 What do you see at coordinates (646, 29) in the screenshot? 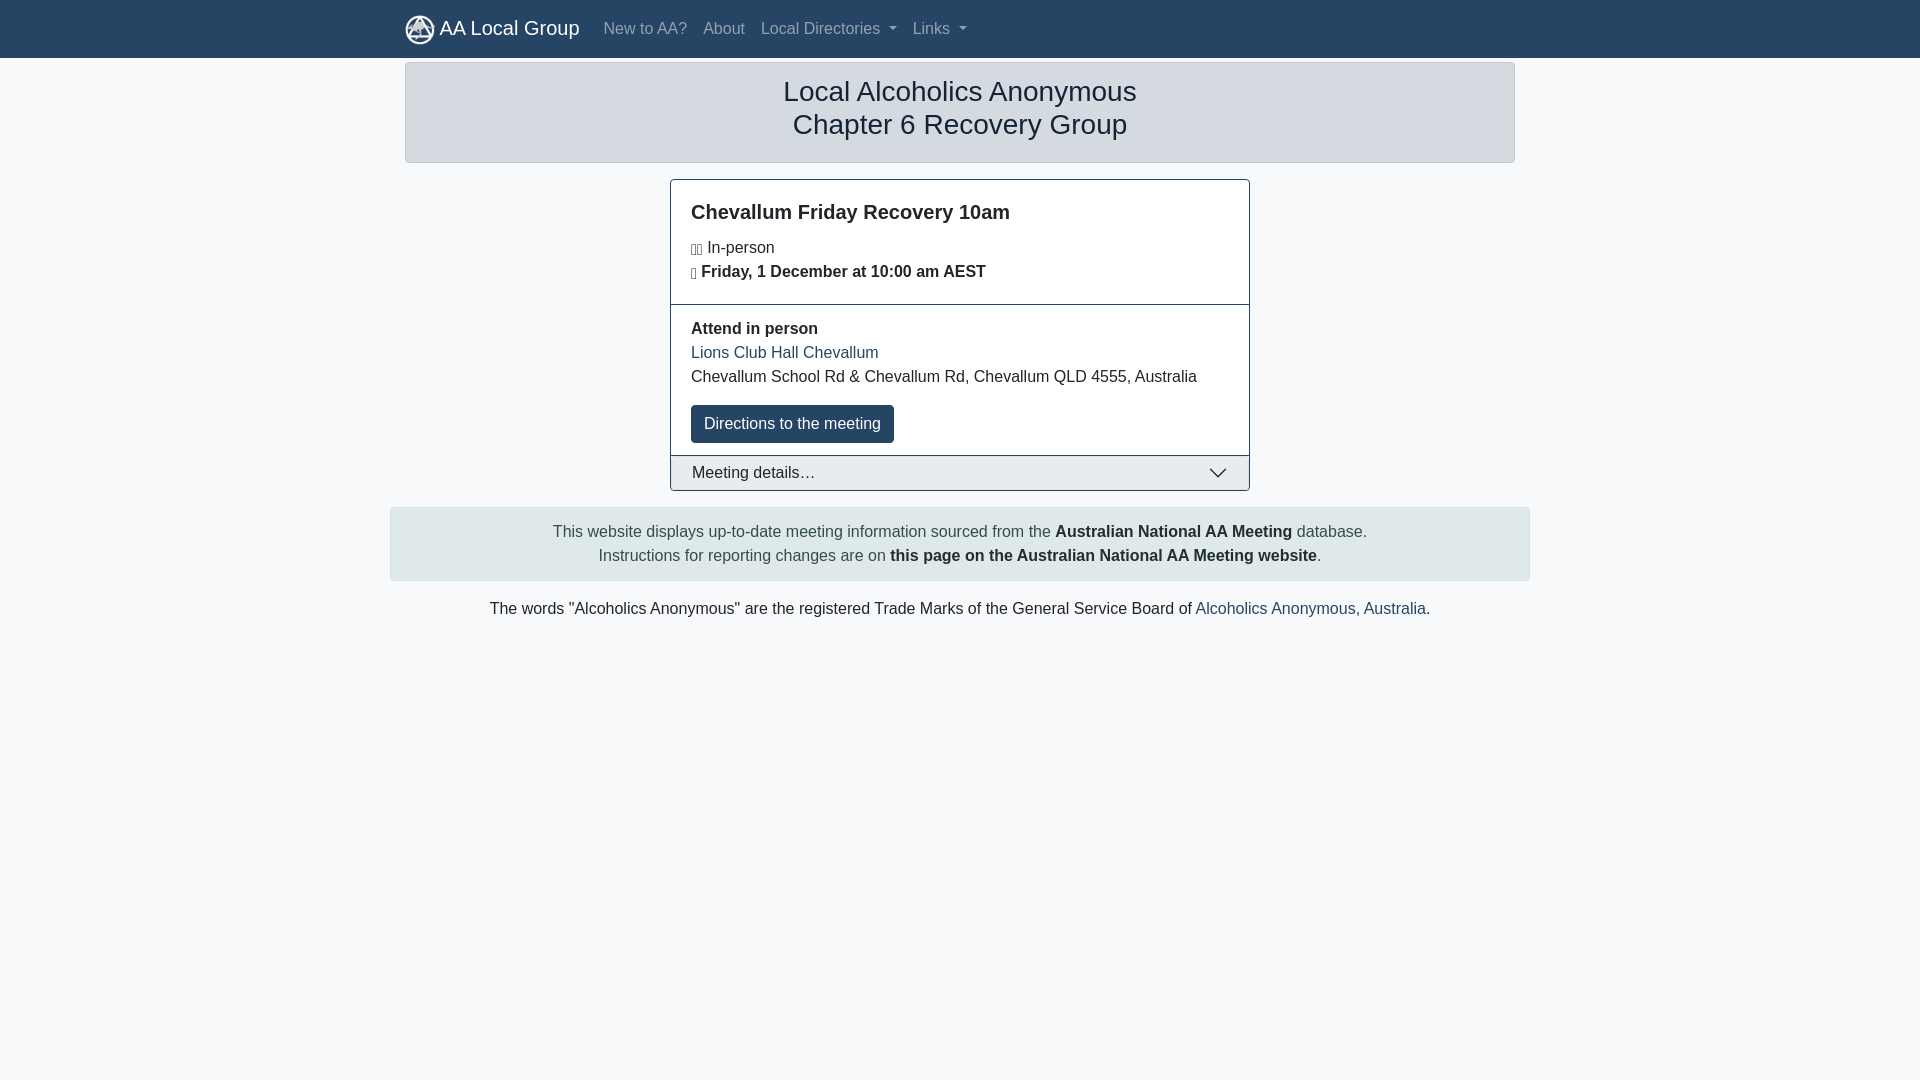
I see `New to AA?` at bounding box center [646, 29].